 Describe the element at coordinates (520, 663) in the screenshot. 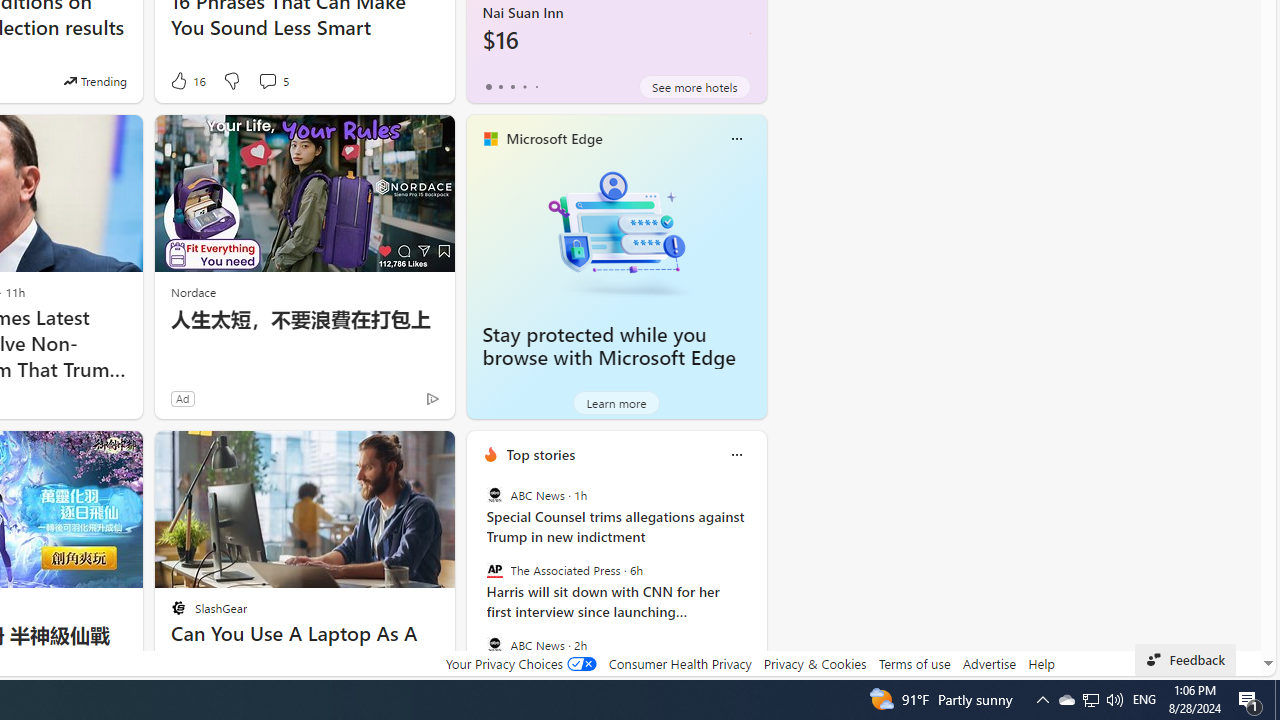

I see `Your Privacy Choices` at that location.